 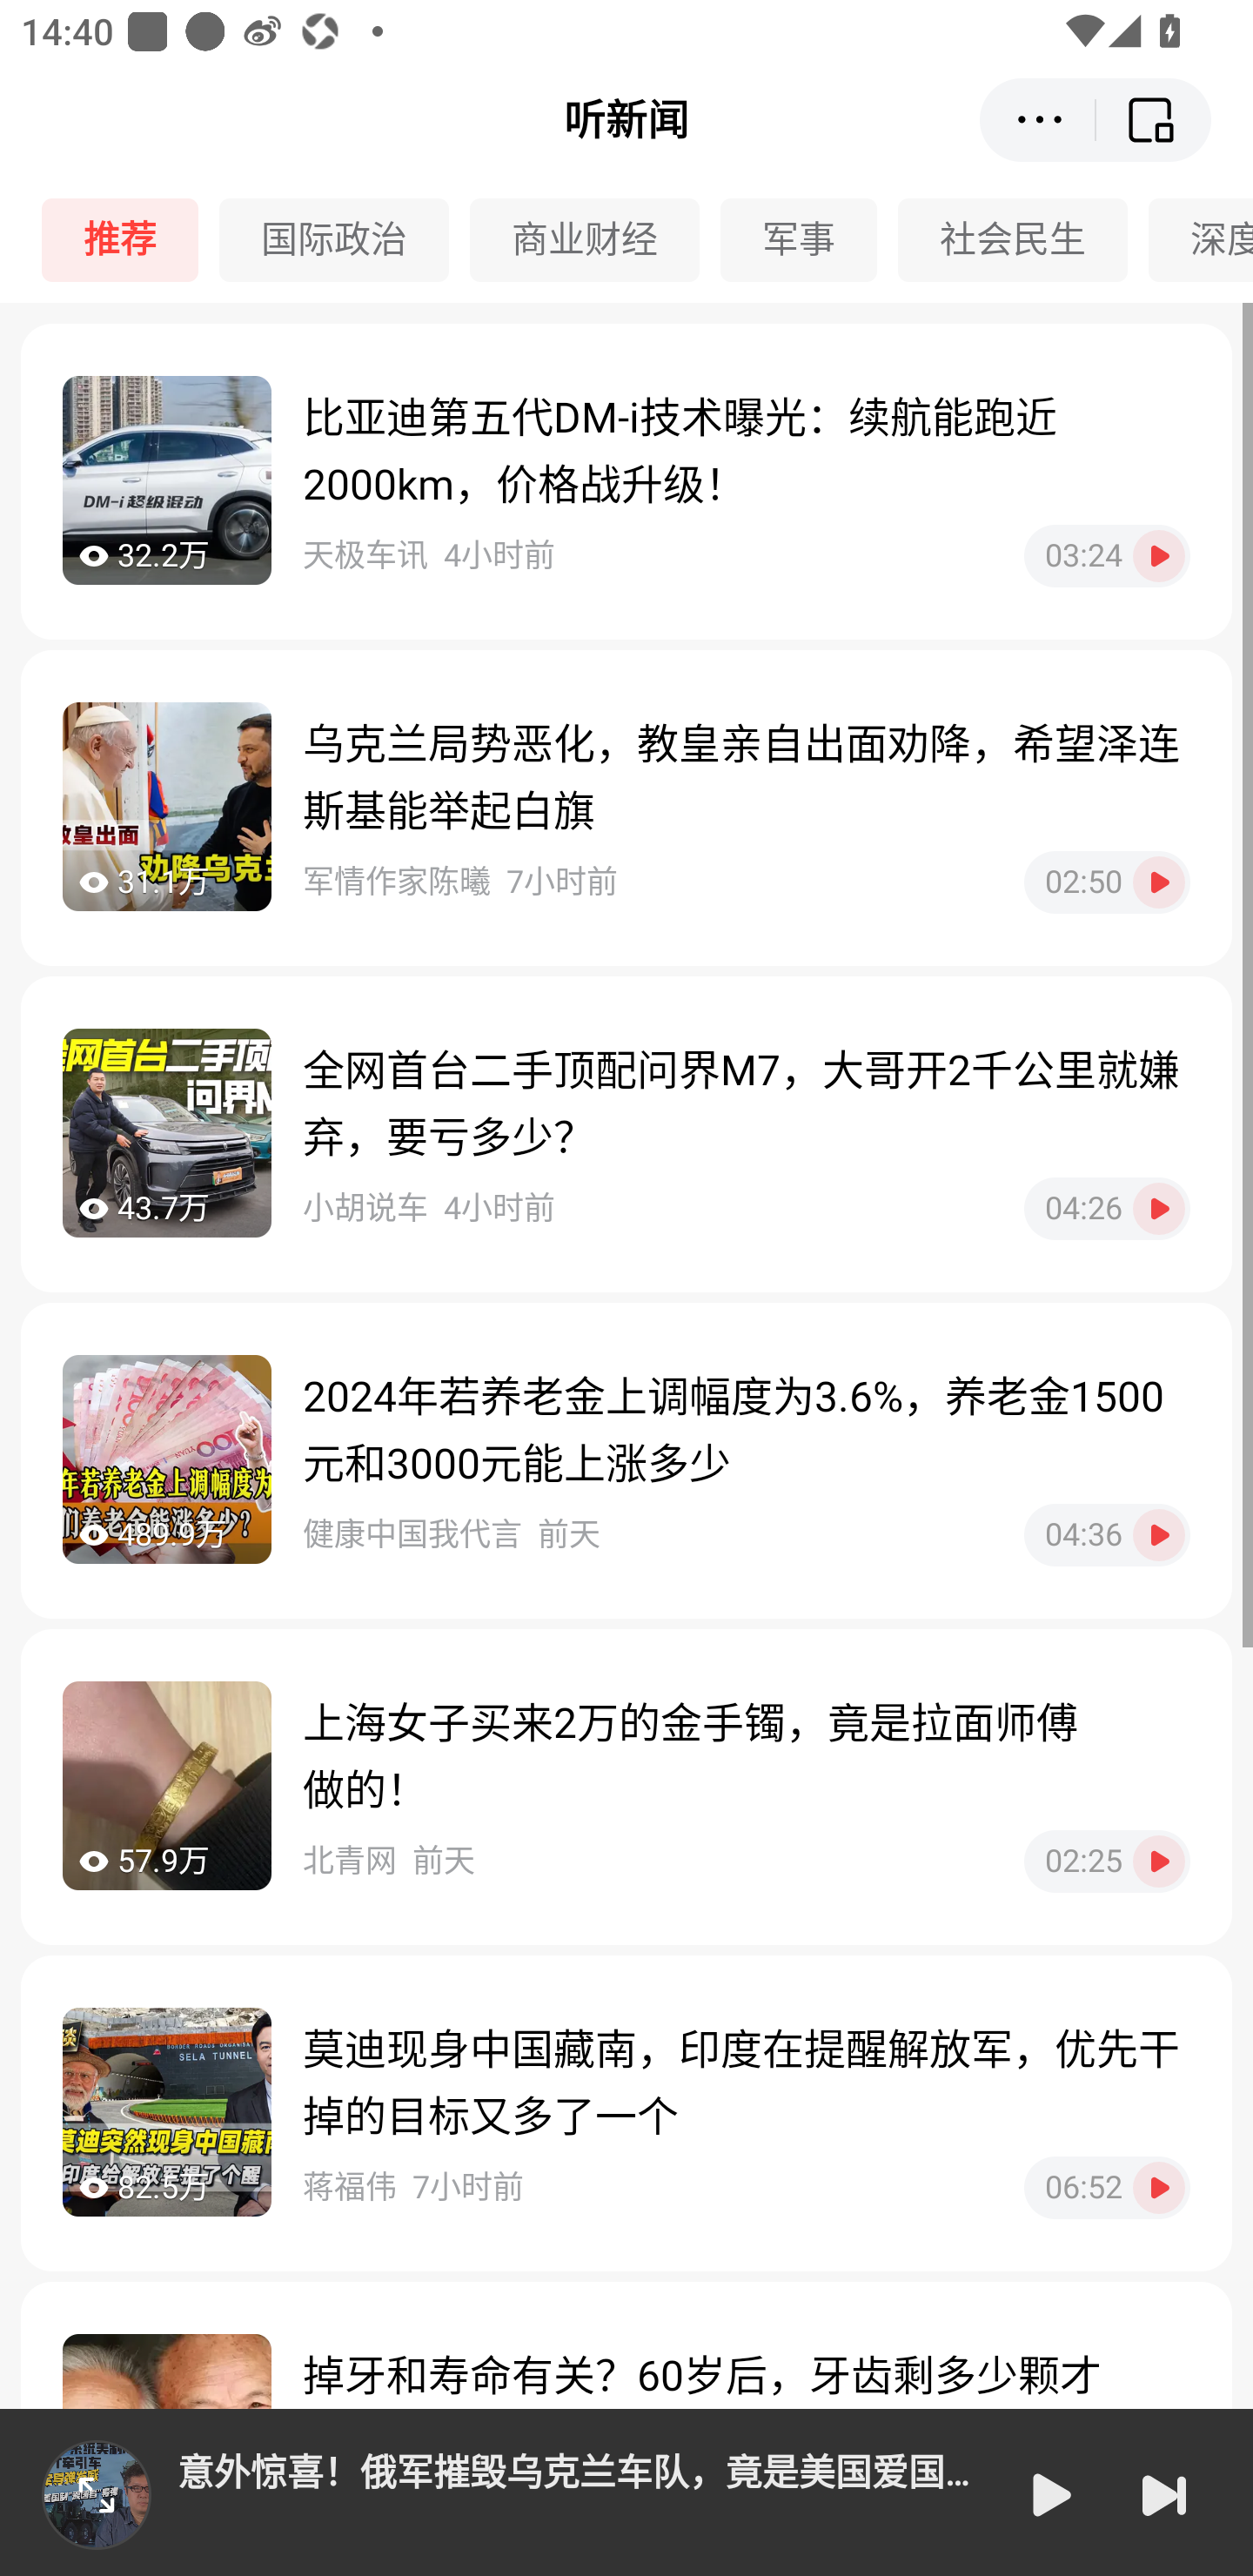 What do you see at coordinates (1154, 119) in the screenshot?
I see `返回` at bounding box center [1154, 119].